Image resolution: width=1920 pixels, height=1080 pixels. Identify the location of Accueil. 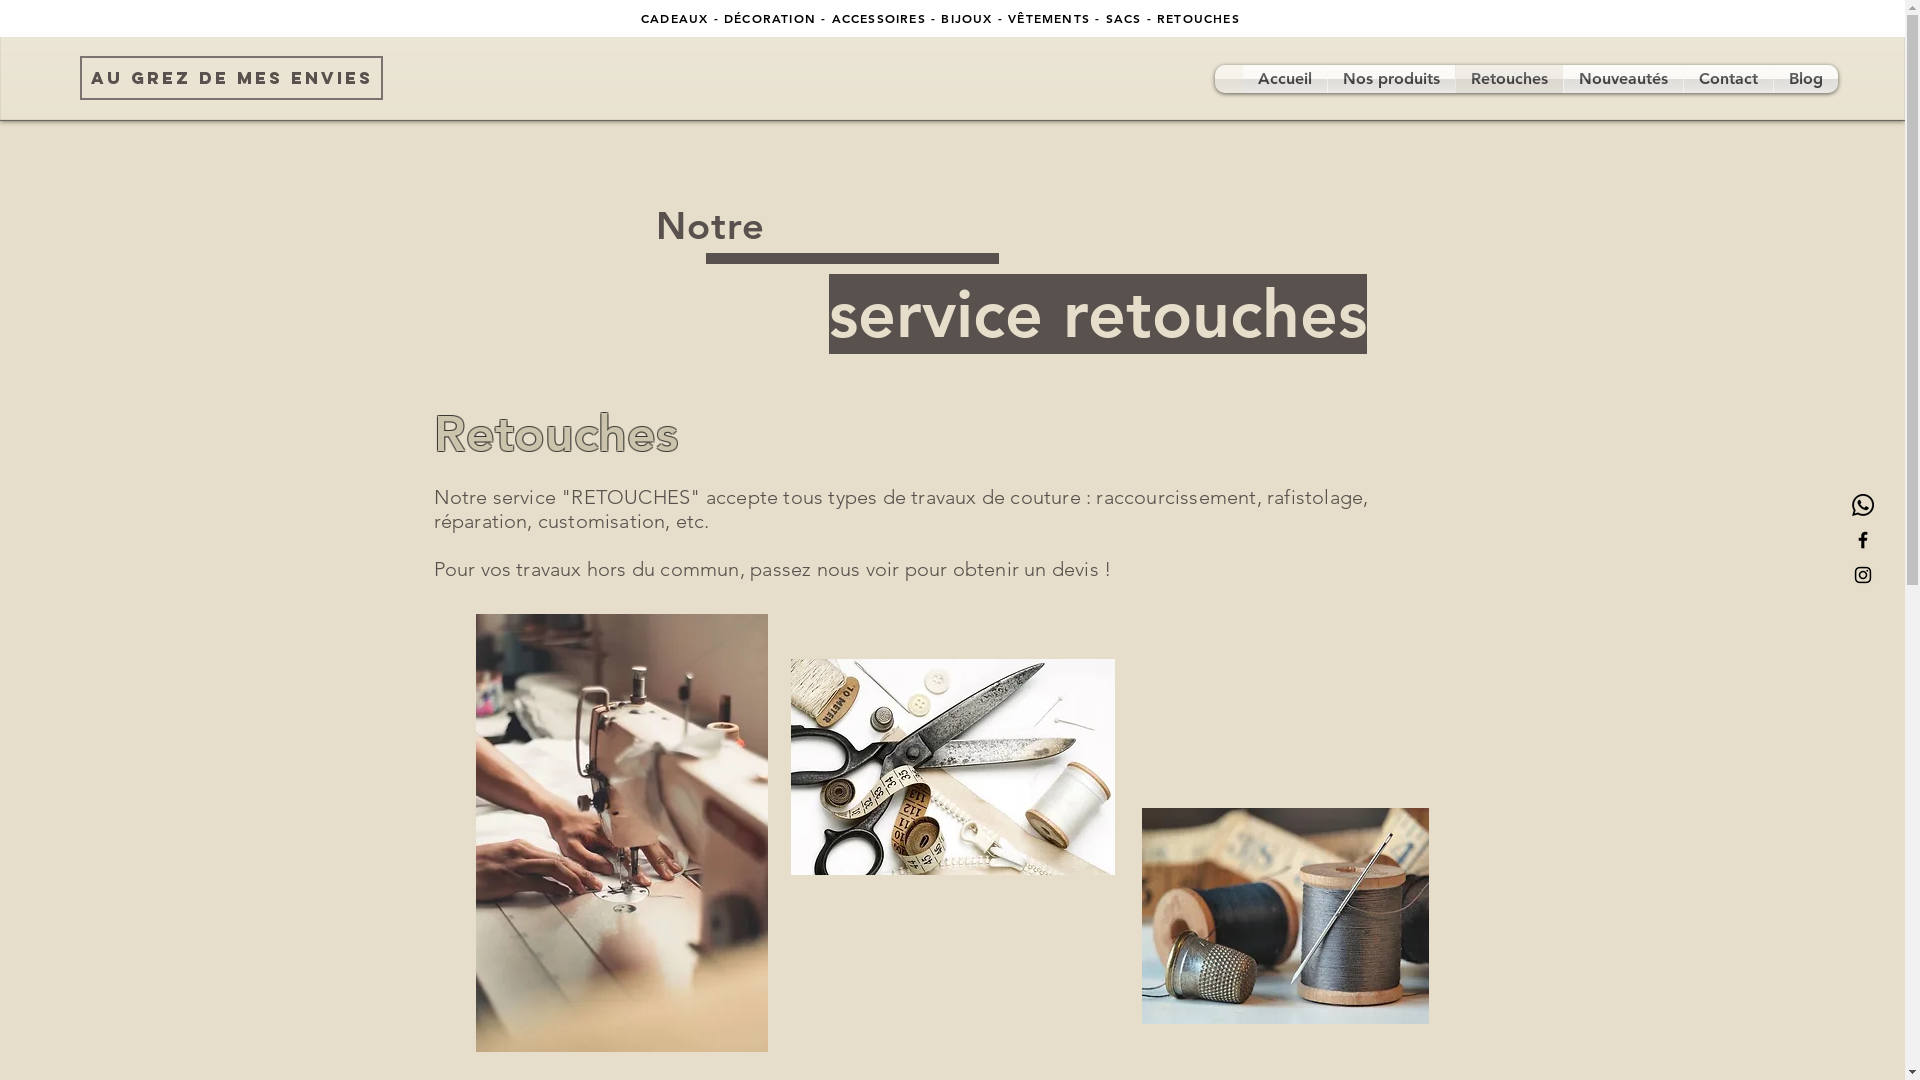
(1285, 79).